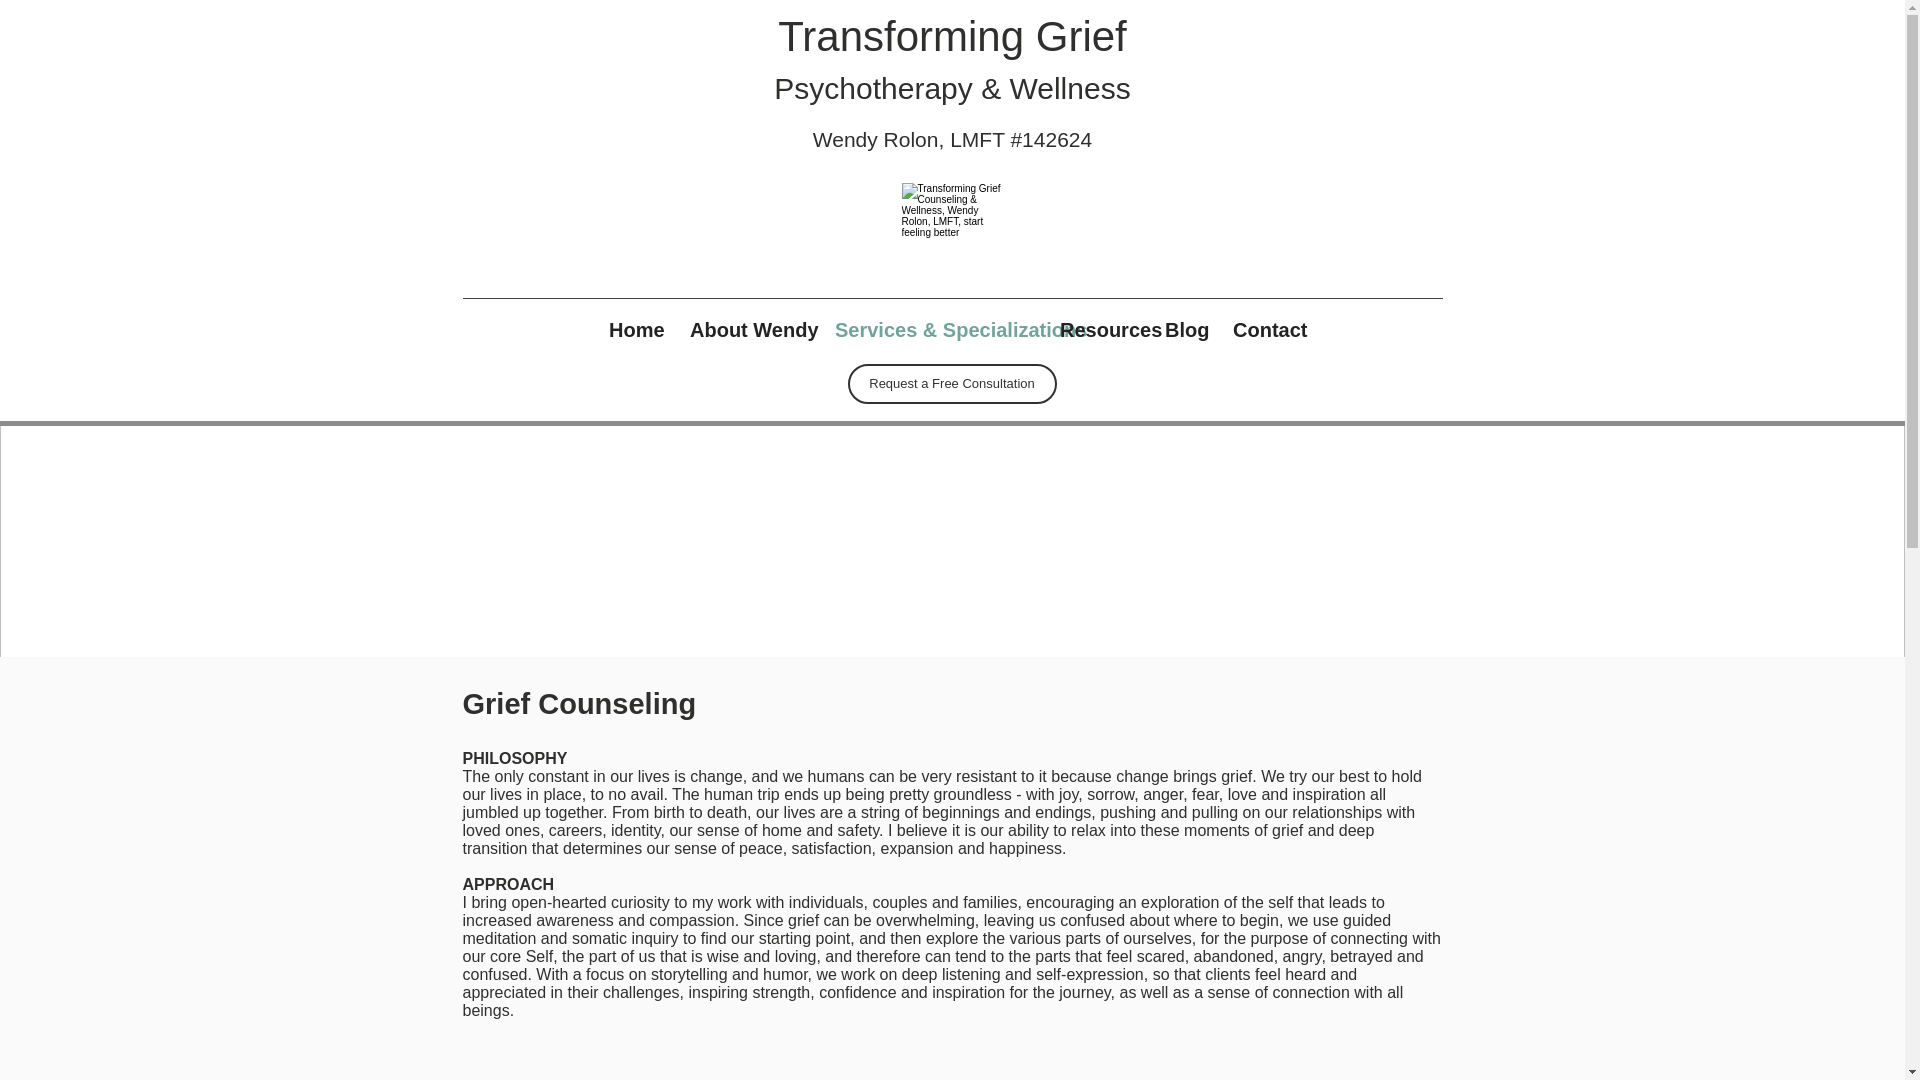 The height and width of the screenshot is (1080, 1920). Describe the element at coordinates (1184, 330) in the screenshot. I see `Blog` at that location.